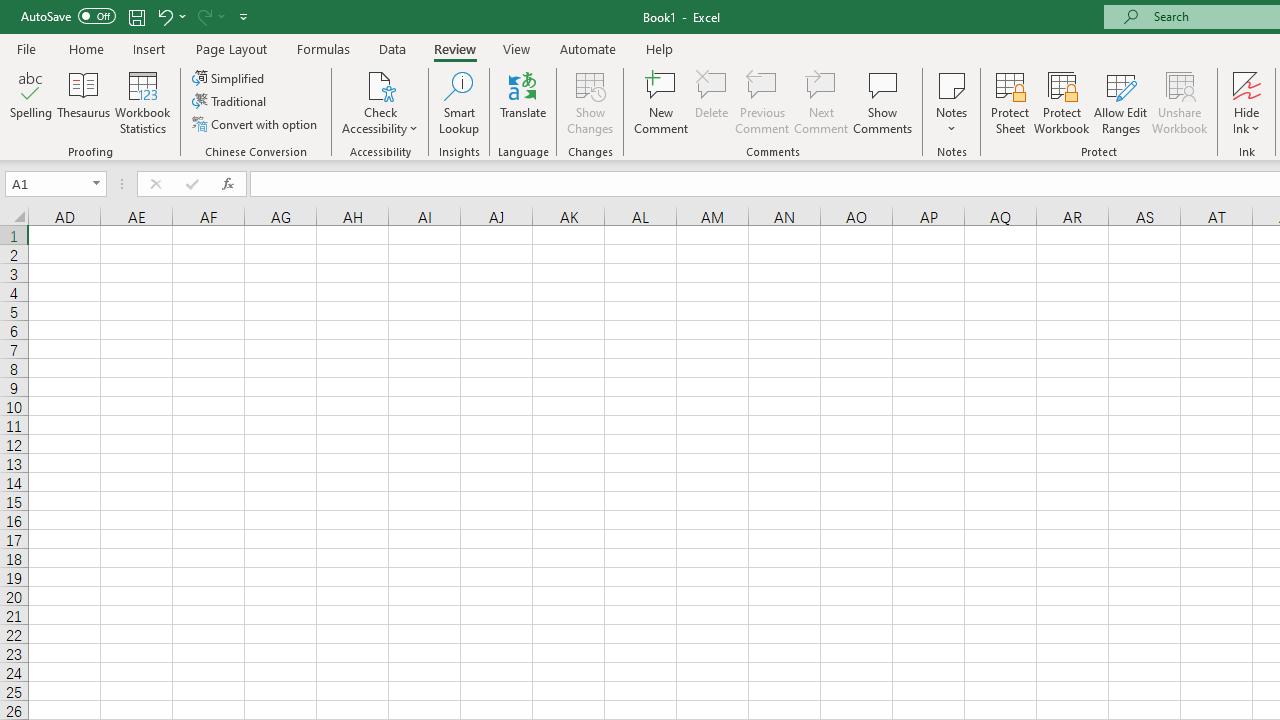 The width and height of the screenshot is (1280, 720). What do you see at coordinates (523, 102) in the screenshot?
I see `Translate` at bounding box center [523, 102].